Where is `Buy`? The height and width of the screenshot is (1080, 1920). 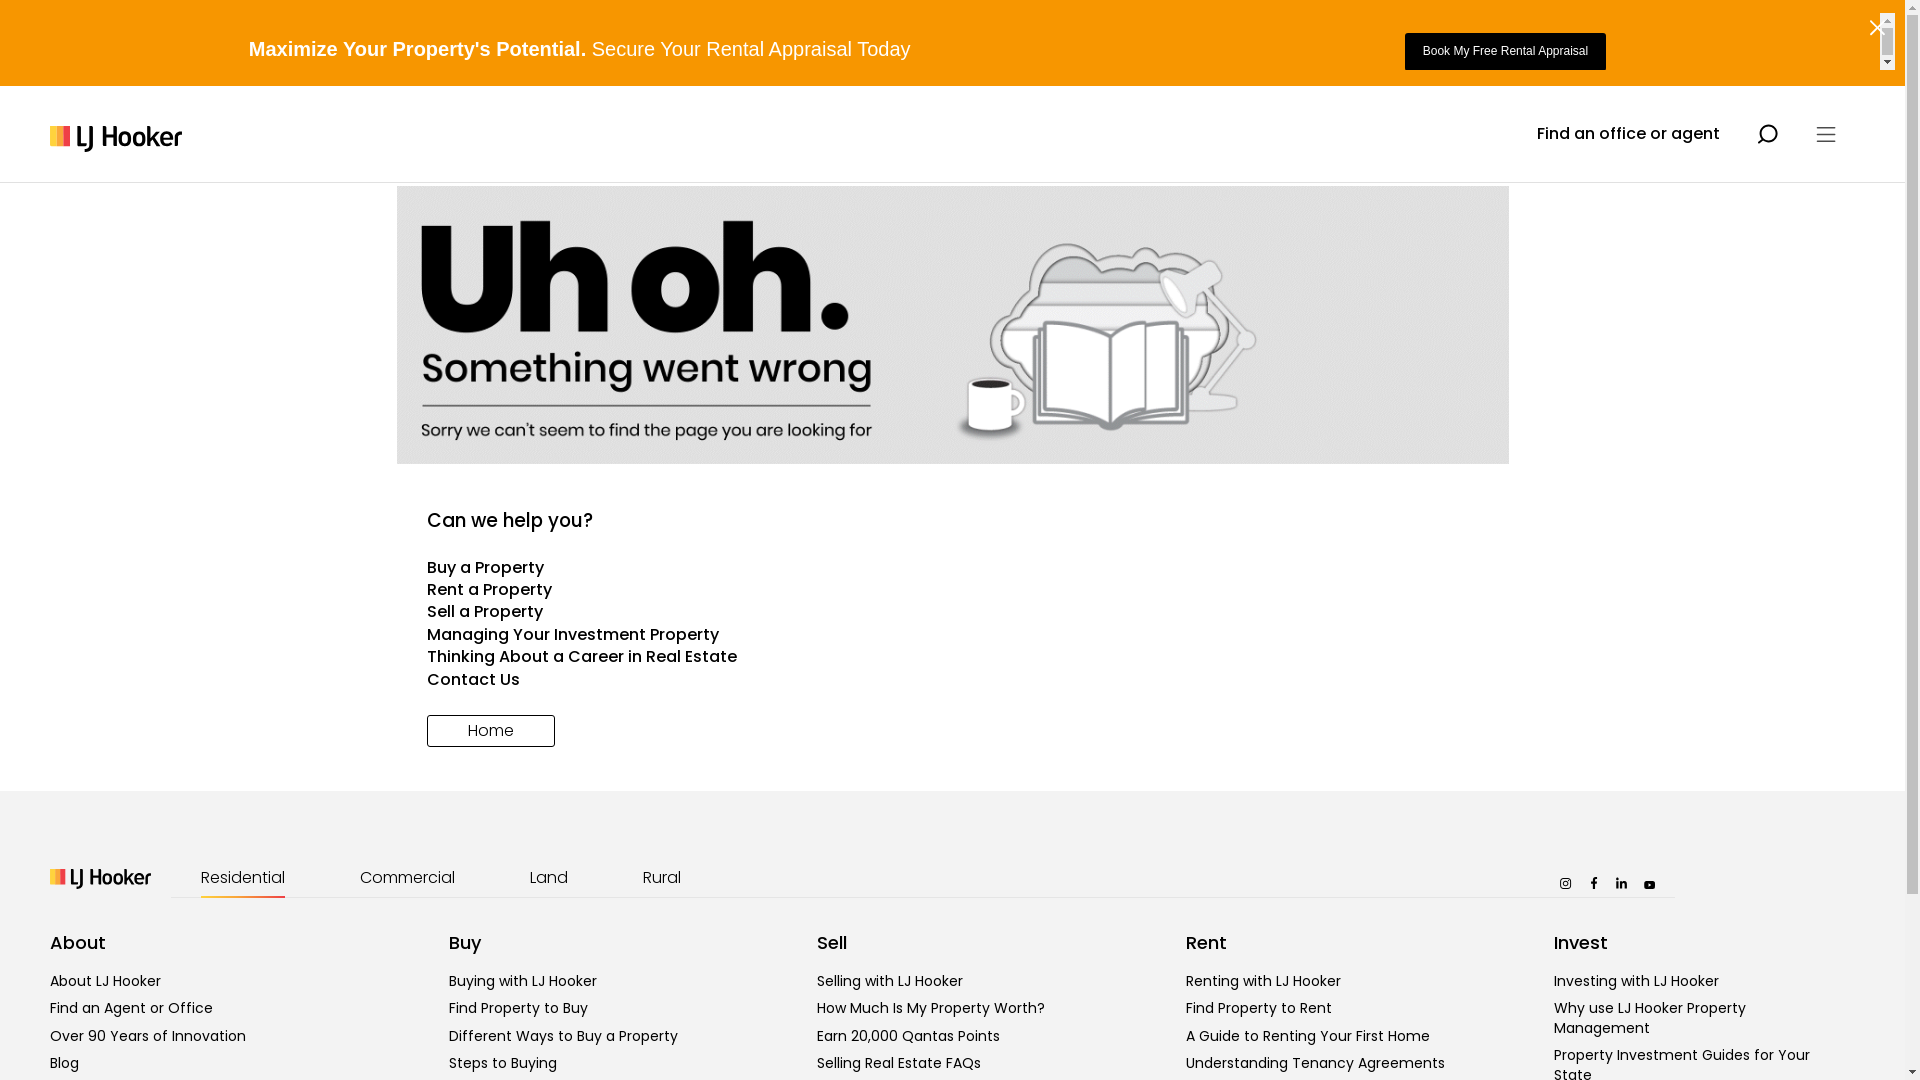 Buy is located at coordinates (465, 942).